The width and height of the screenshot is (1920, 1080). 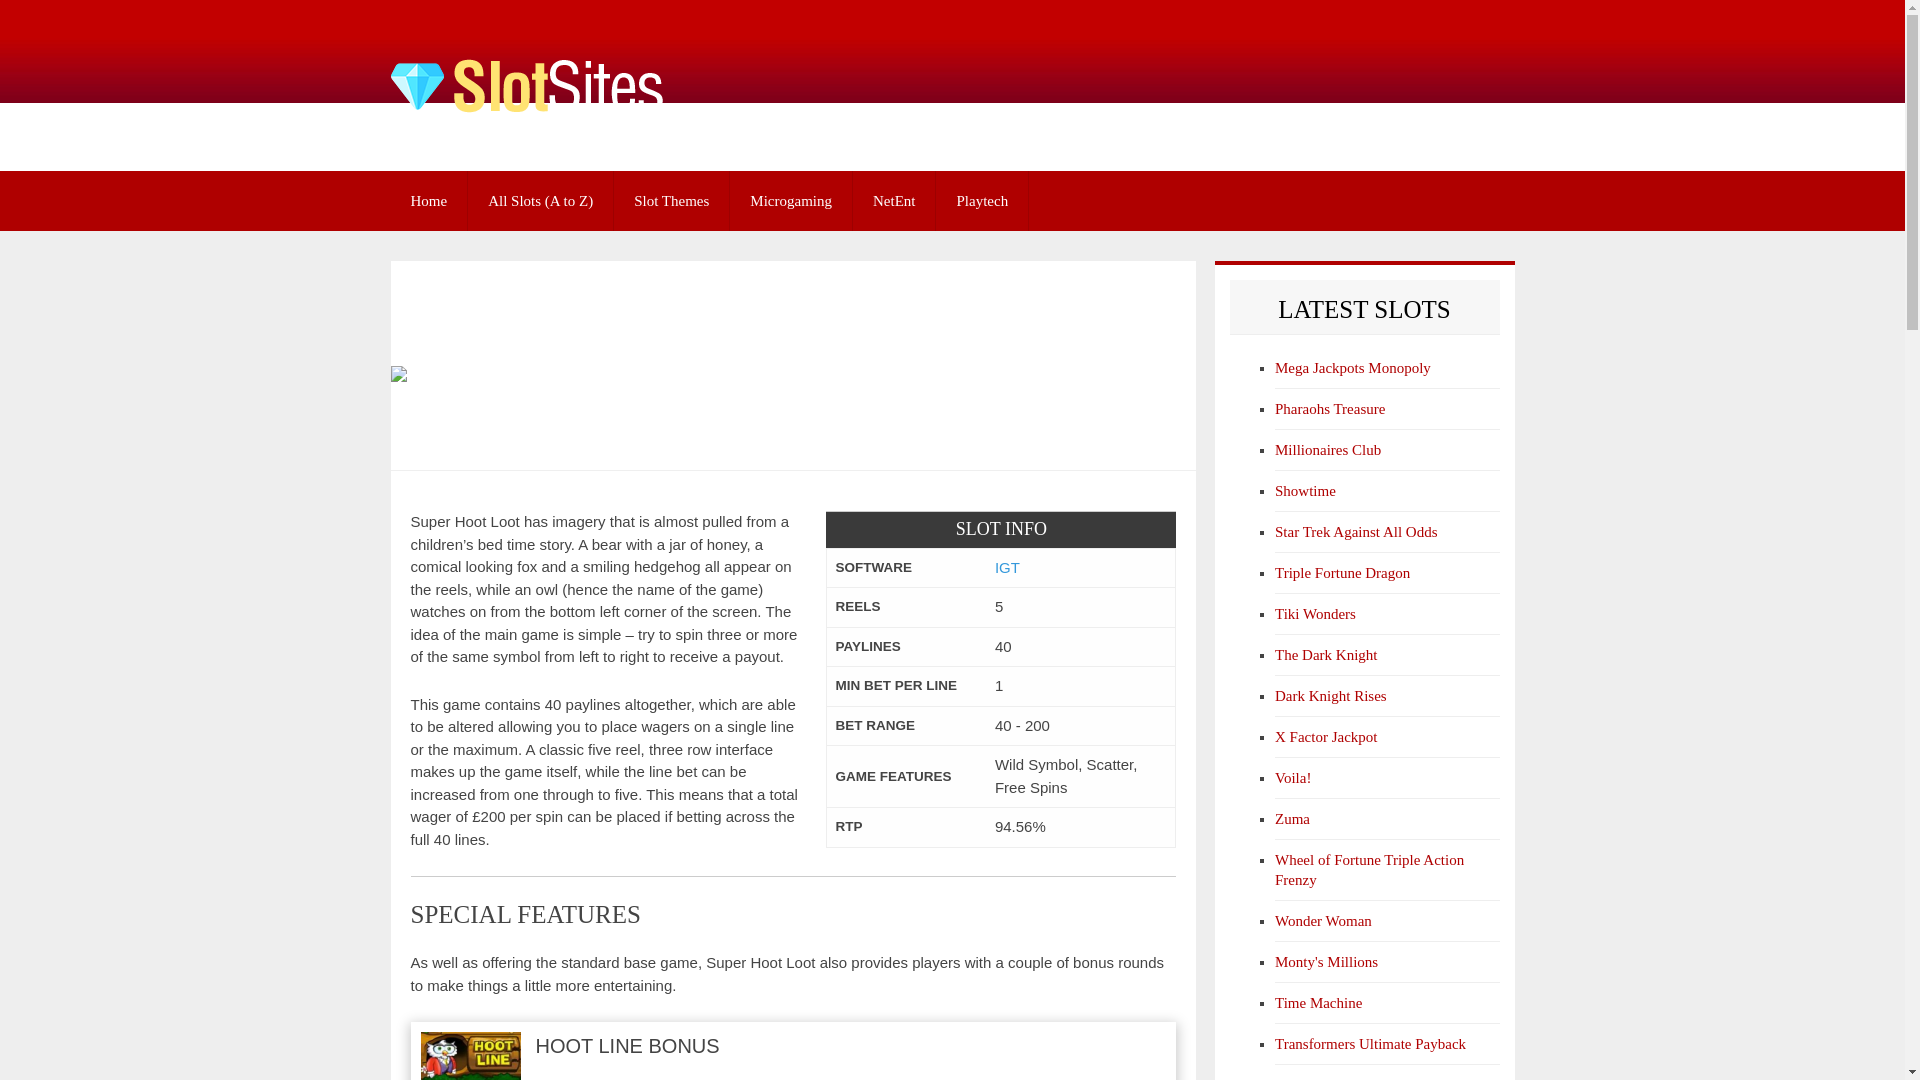 I want to click on NetEnt, so click(x=894, y=200).